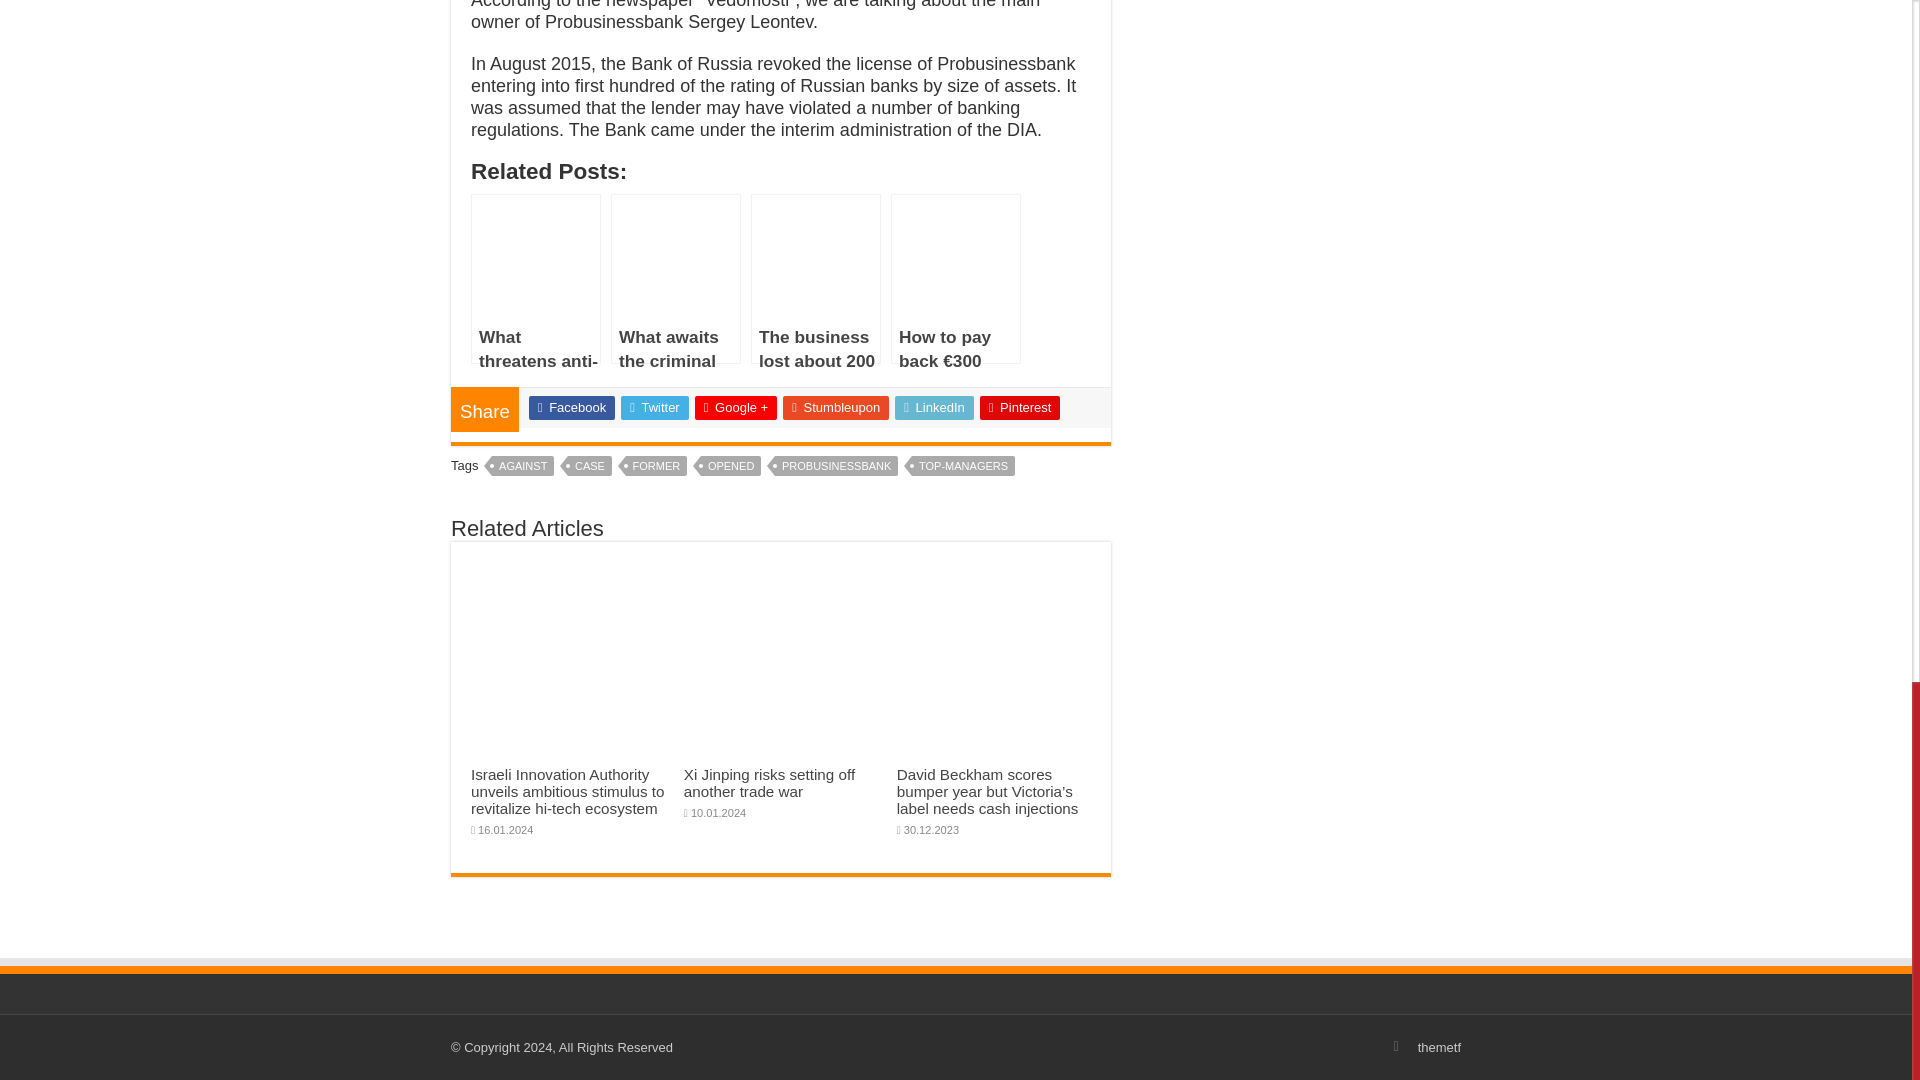  I want to click on CASE, so click(590, 466).